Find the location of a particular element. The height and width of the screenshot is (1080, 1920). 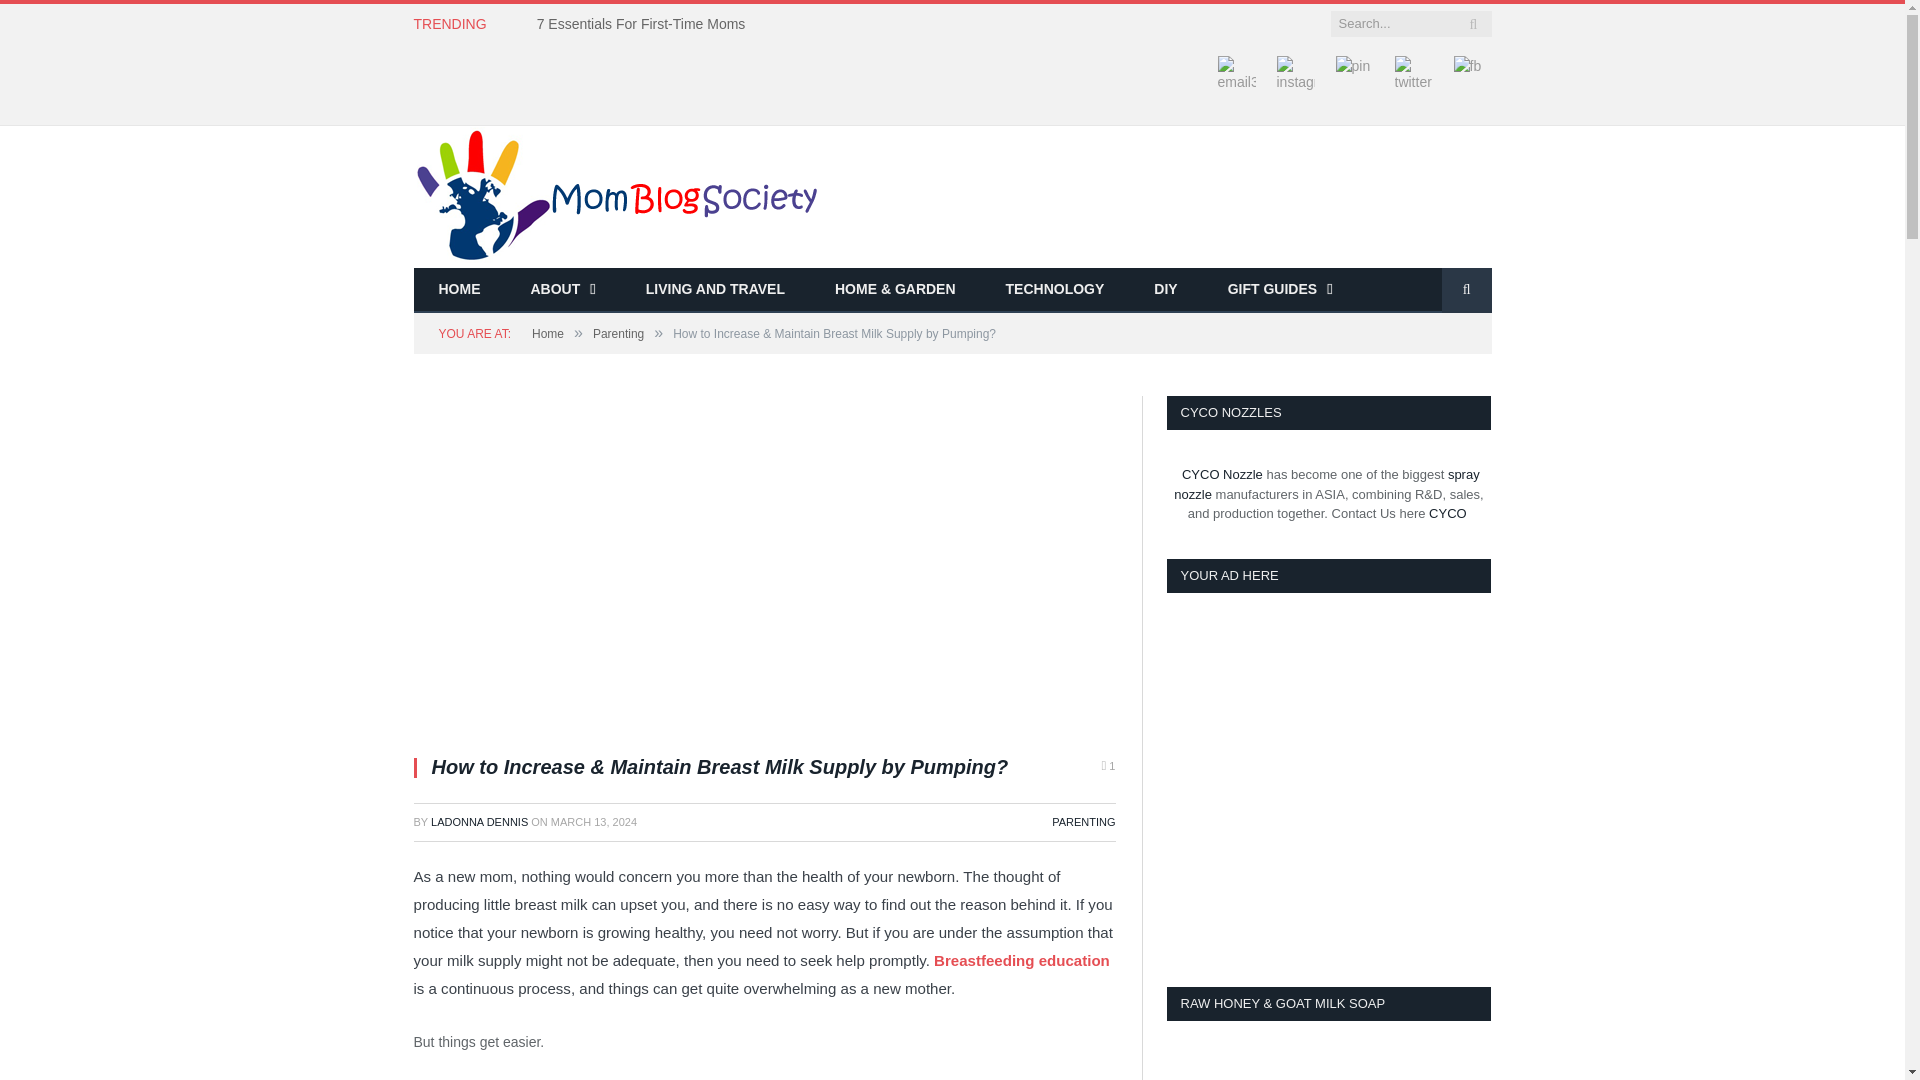

7 Essentials For First-Time Moms is located at coordinates (646, 24).